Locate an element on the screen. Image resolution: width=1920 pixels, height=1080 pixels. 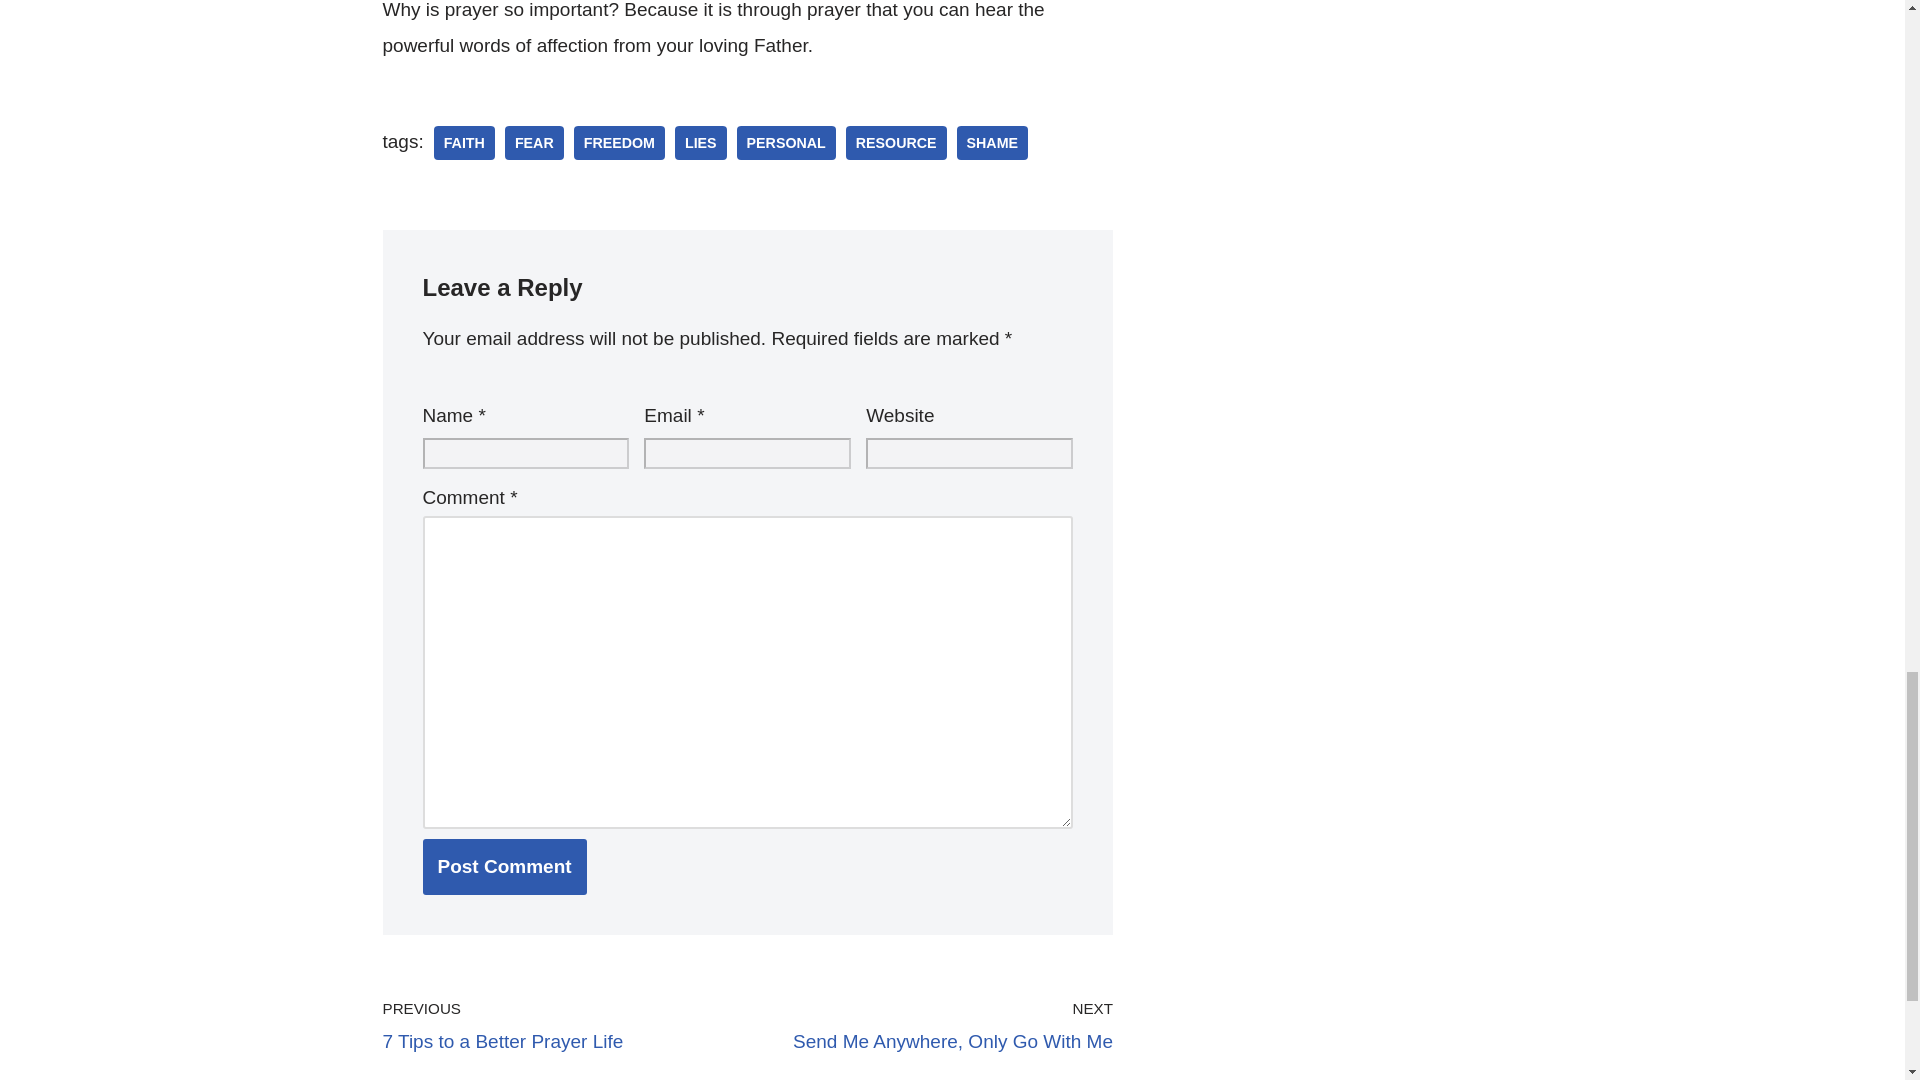
PERSONAL is located at coordinates (786, 142).